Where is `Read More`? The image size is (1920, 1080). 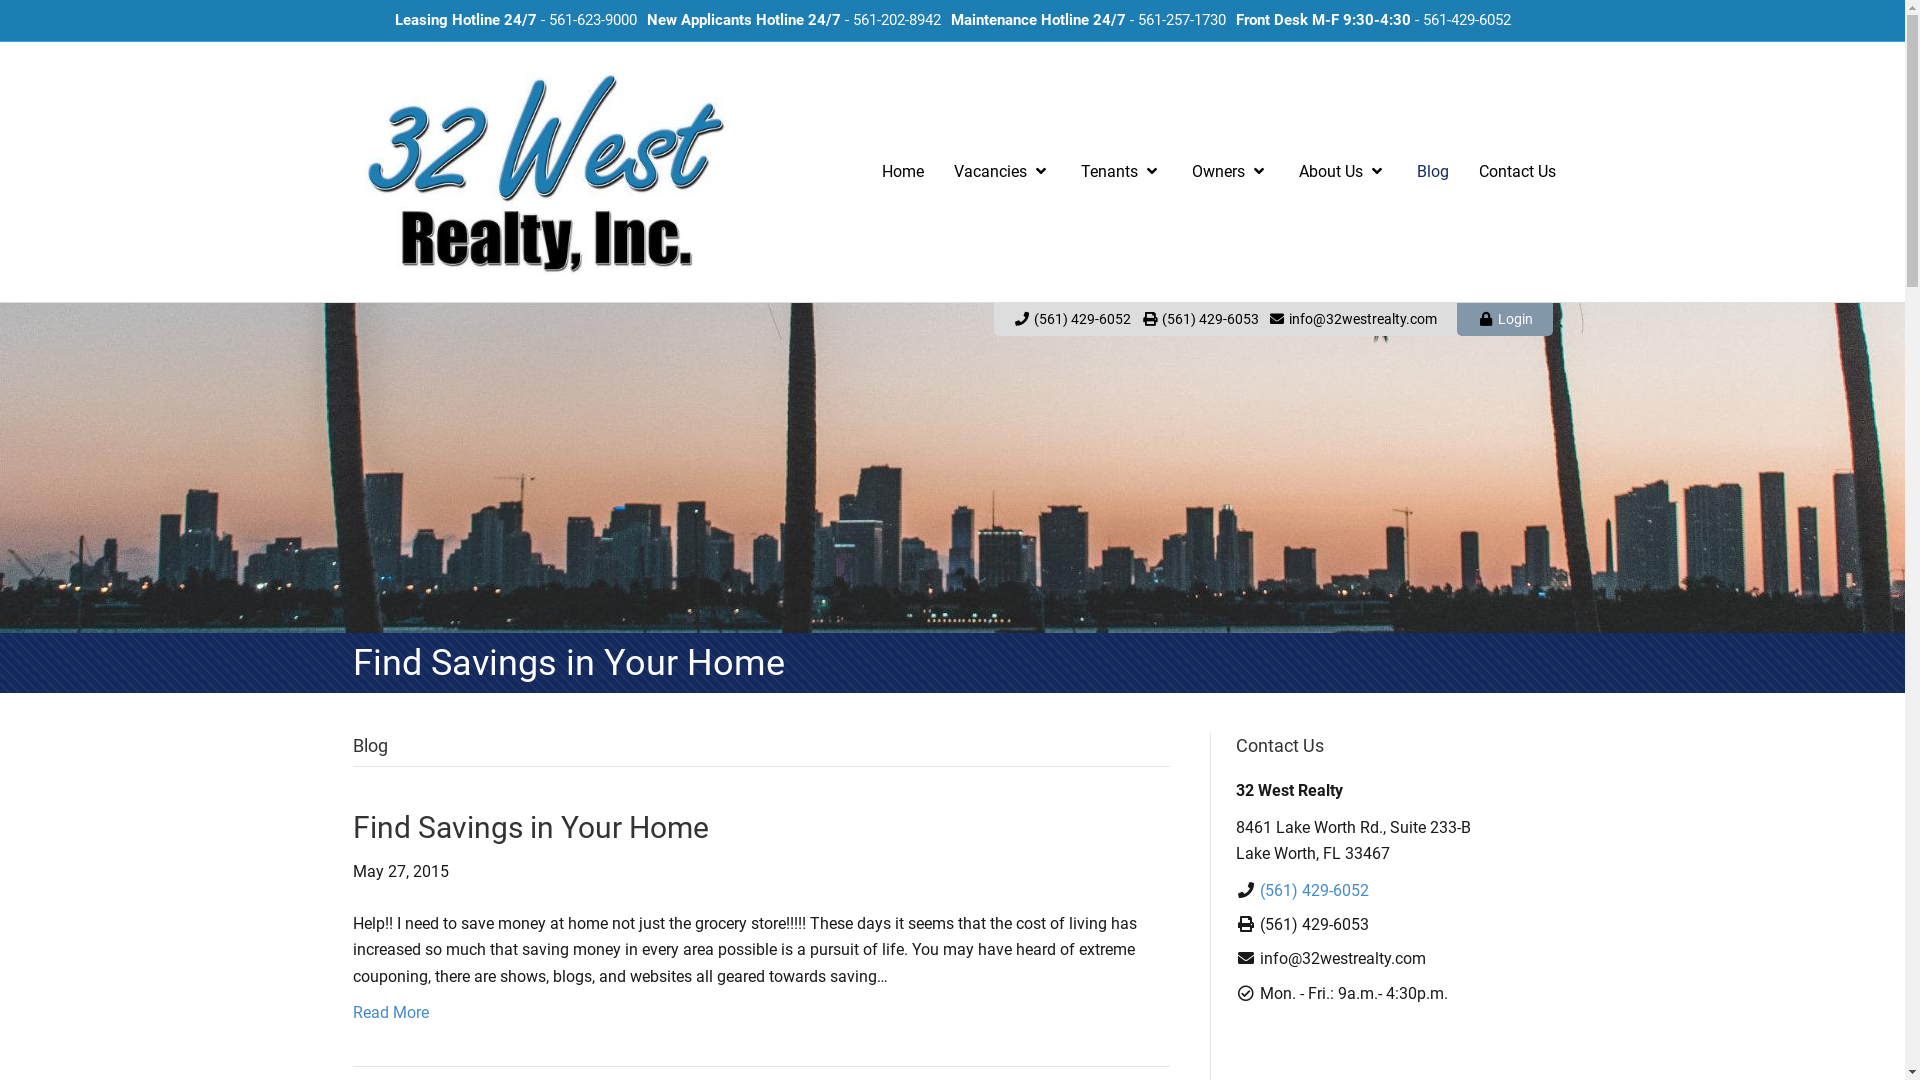 Read More is located at coordinates (390, 1012).